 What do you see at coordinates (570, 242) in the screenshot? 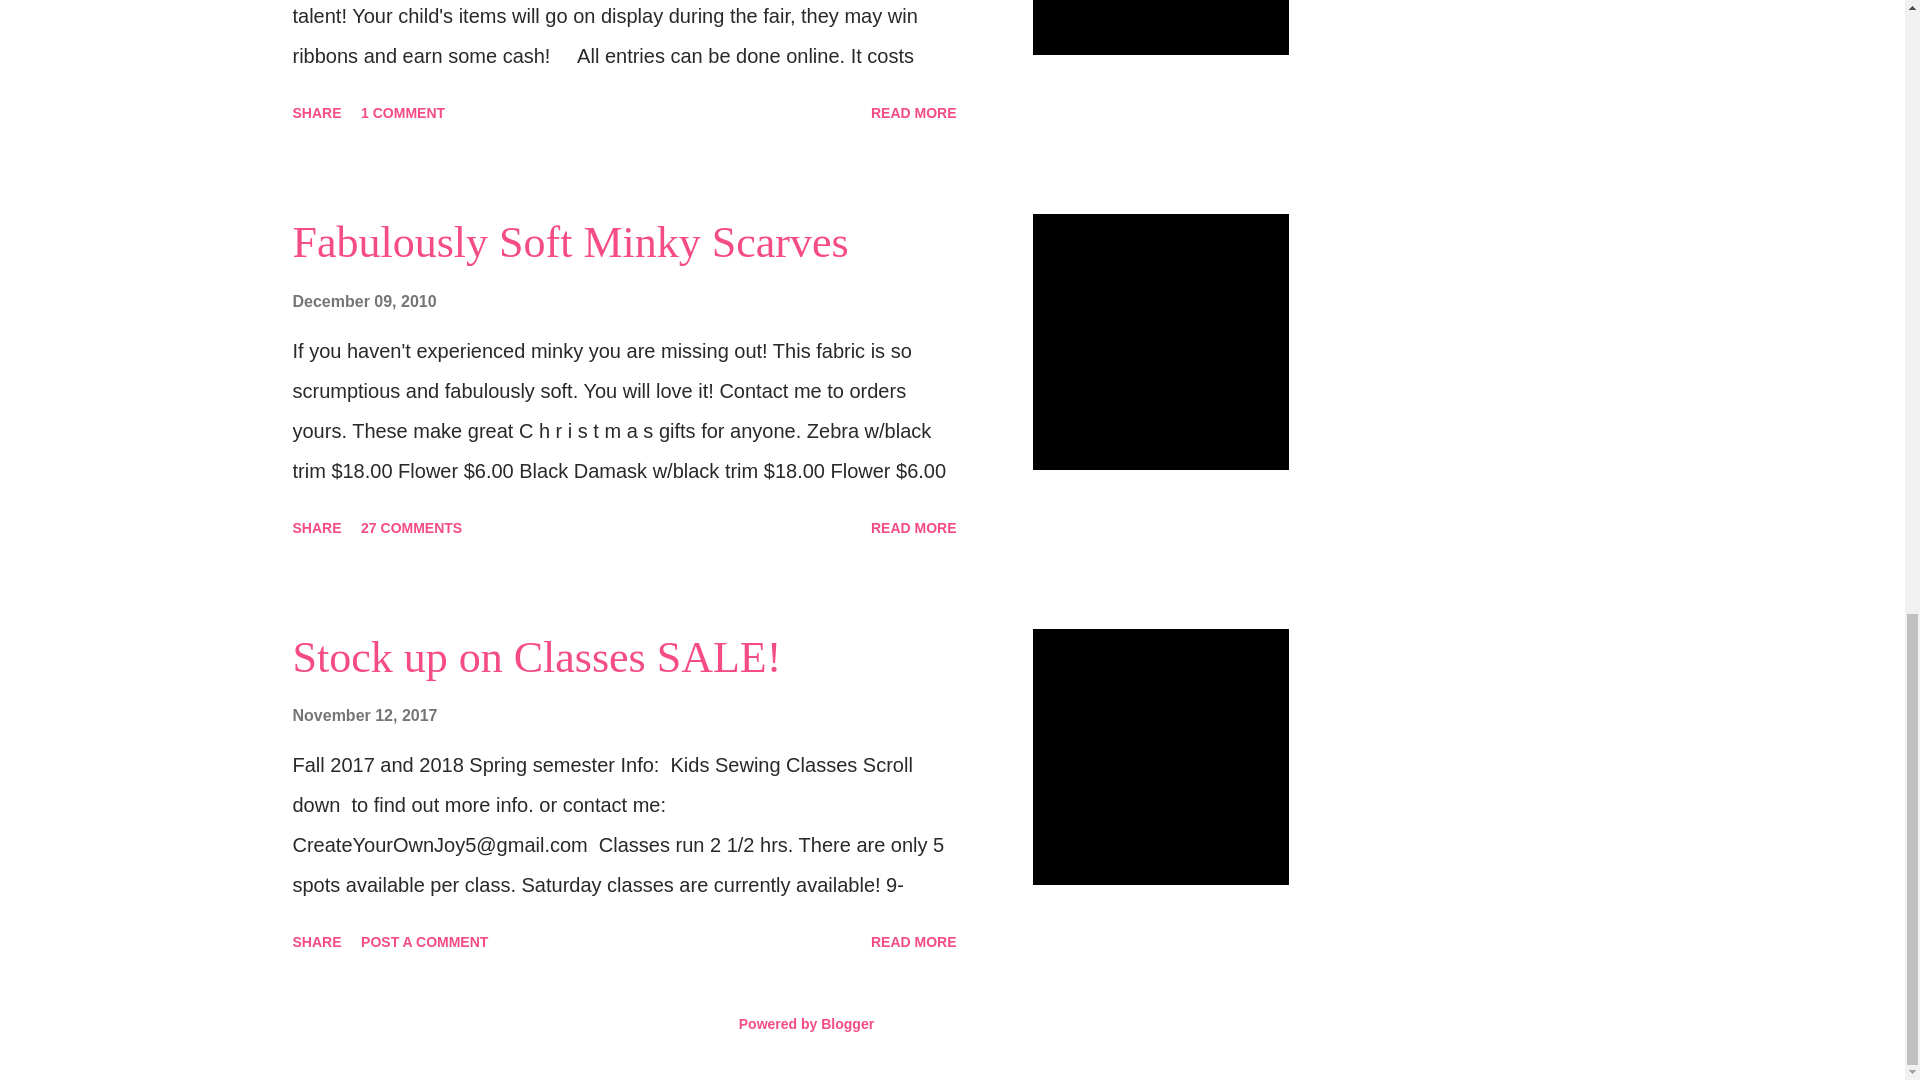
I see `Fabulously Soft Minky Scarves` at bounding box center [570, 242].